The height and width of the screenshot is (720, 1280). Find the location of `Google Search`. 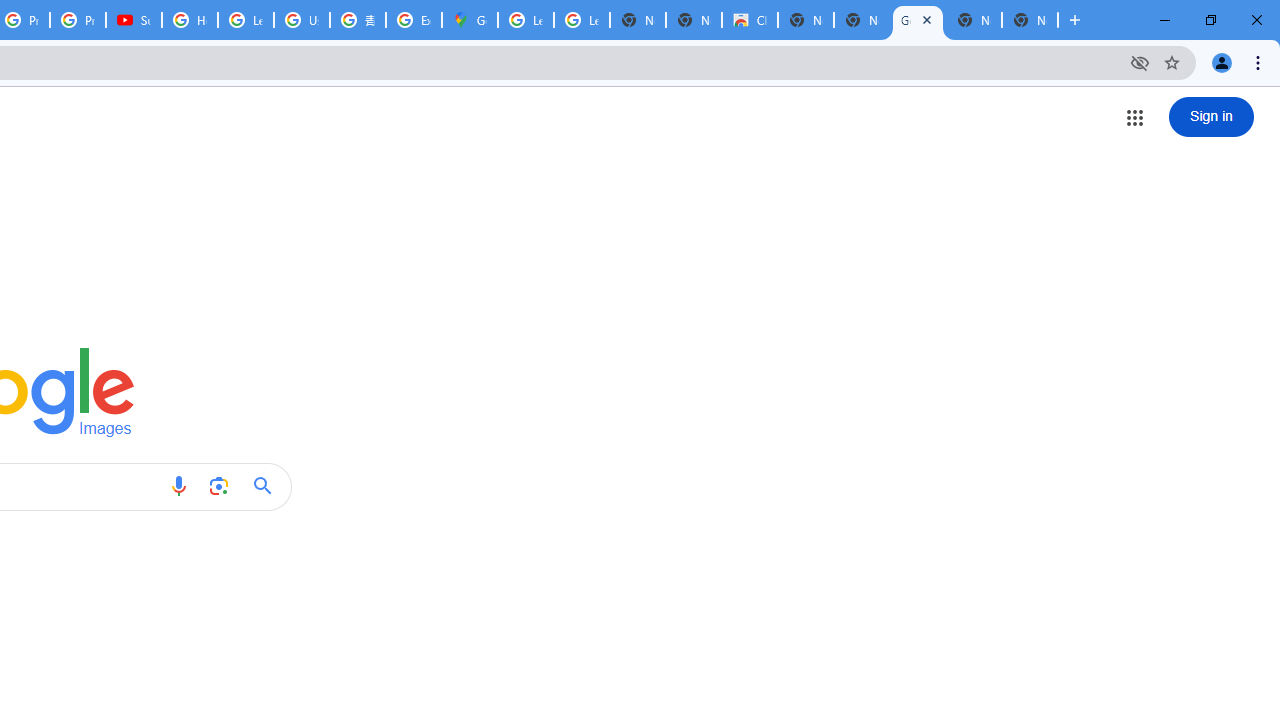

Google Search is located at coordinates (268, 486).